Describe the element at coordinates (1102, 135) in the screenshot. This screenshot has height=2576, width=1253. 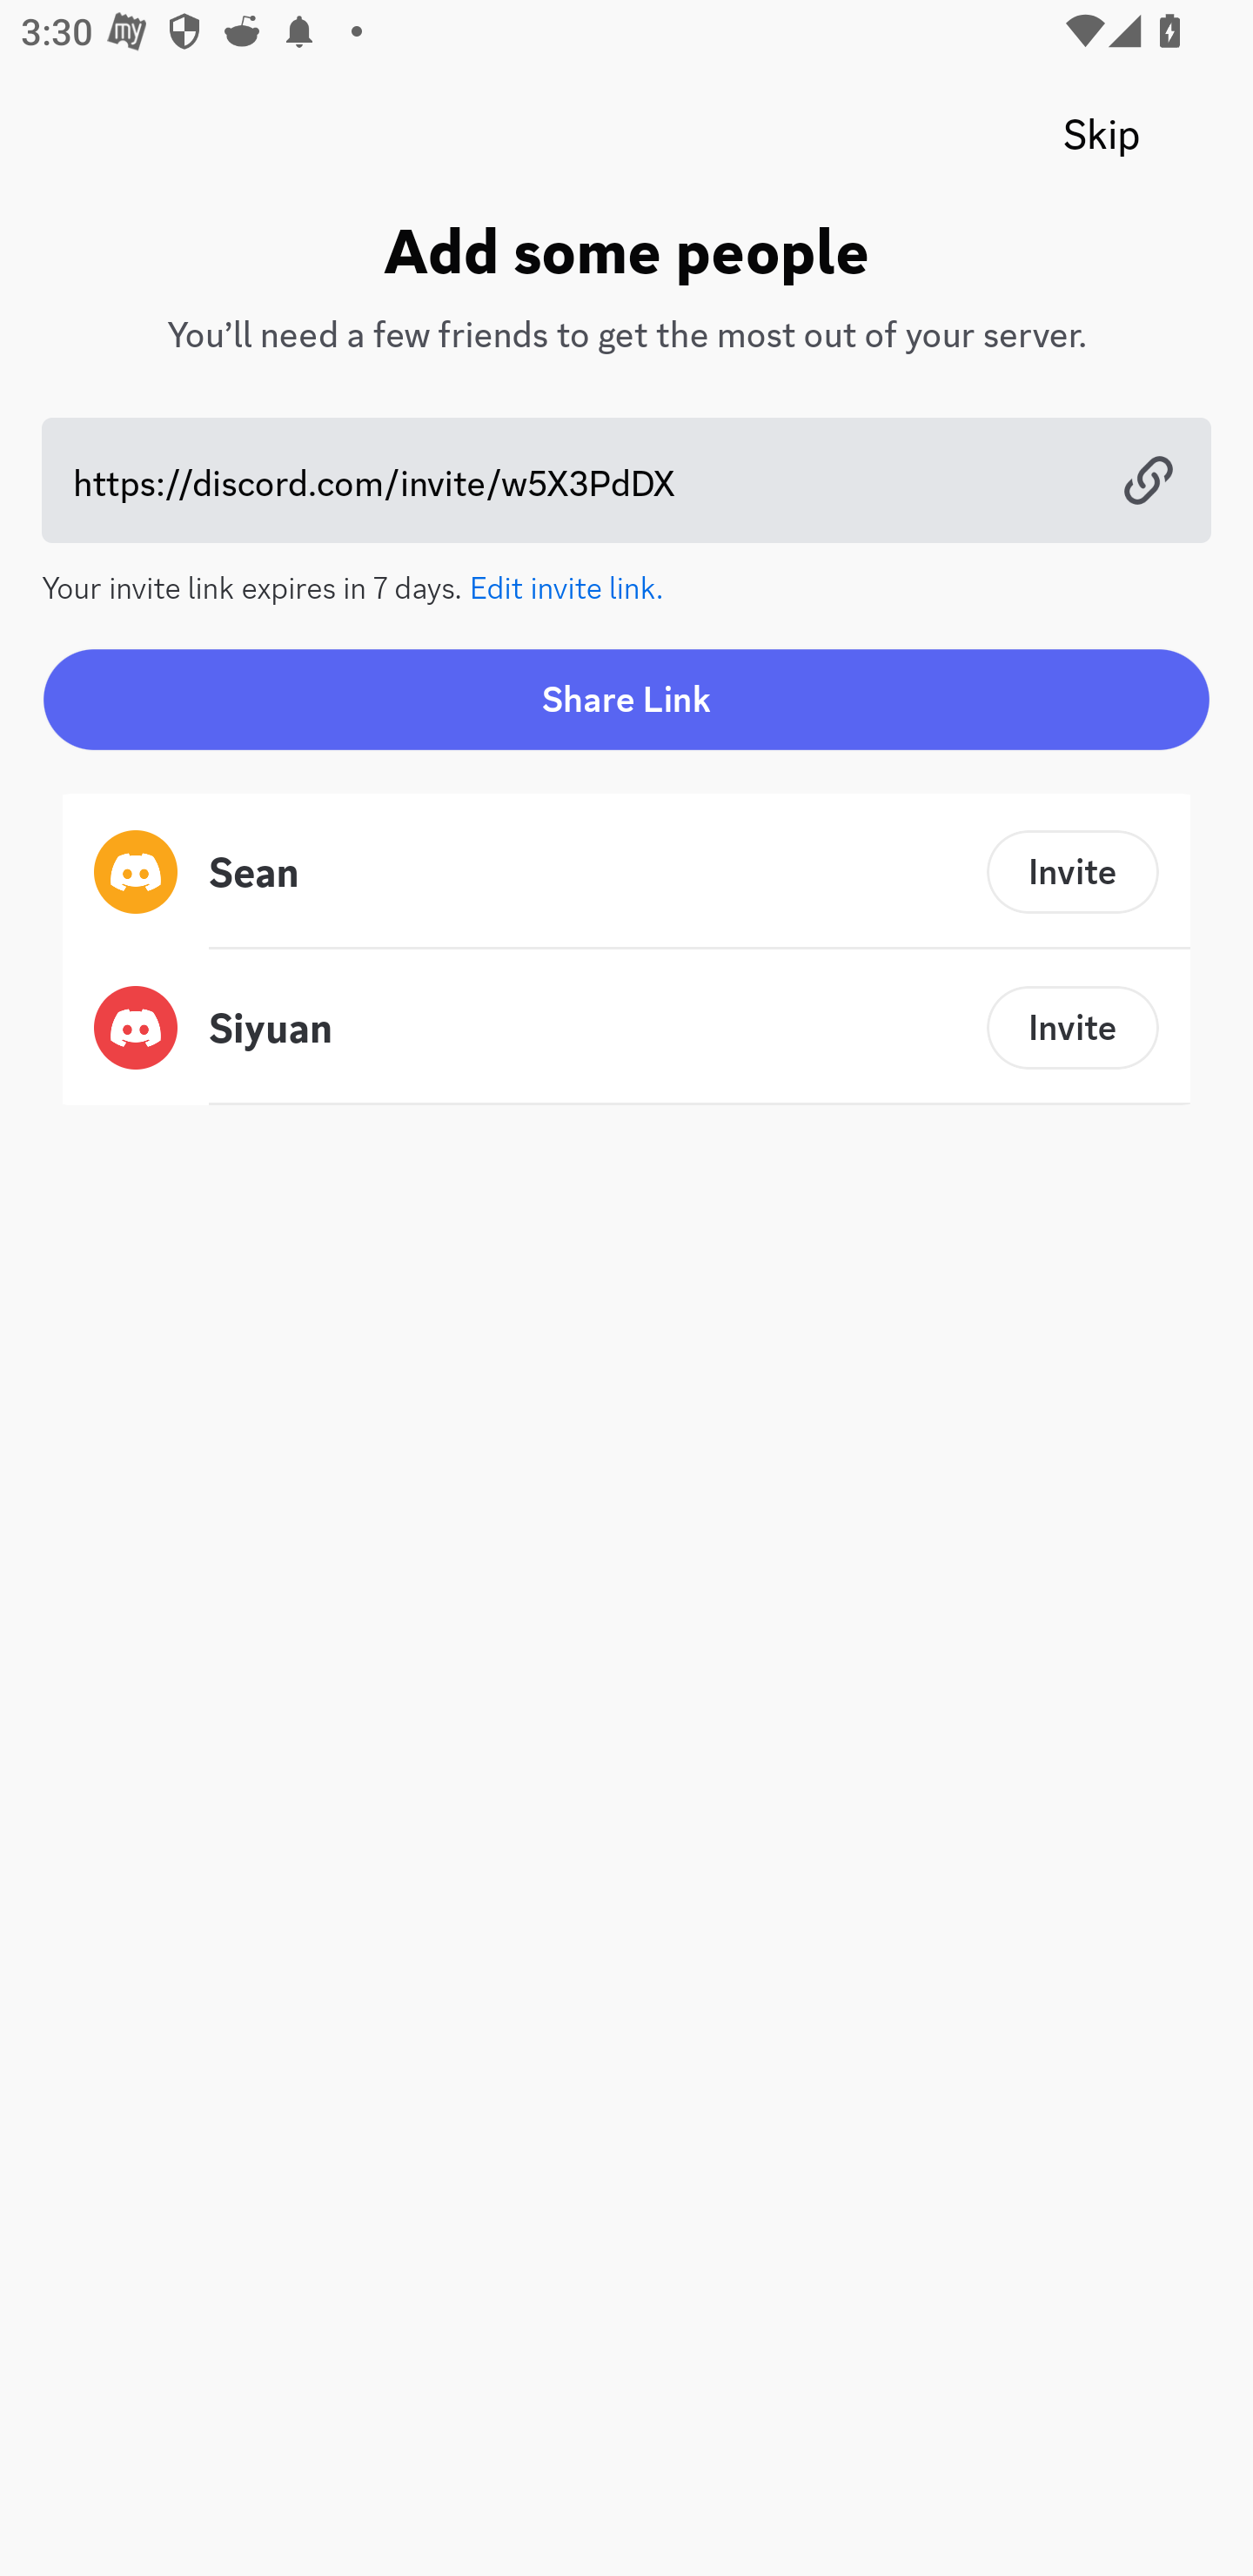
I see `Skip` at that location.